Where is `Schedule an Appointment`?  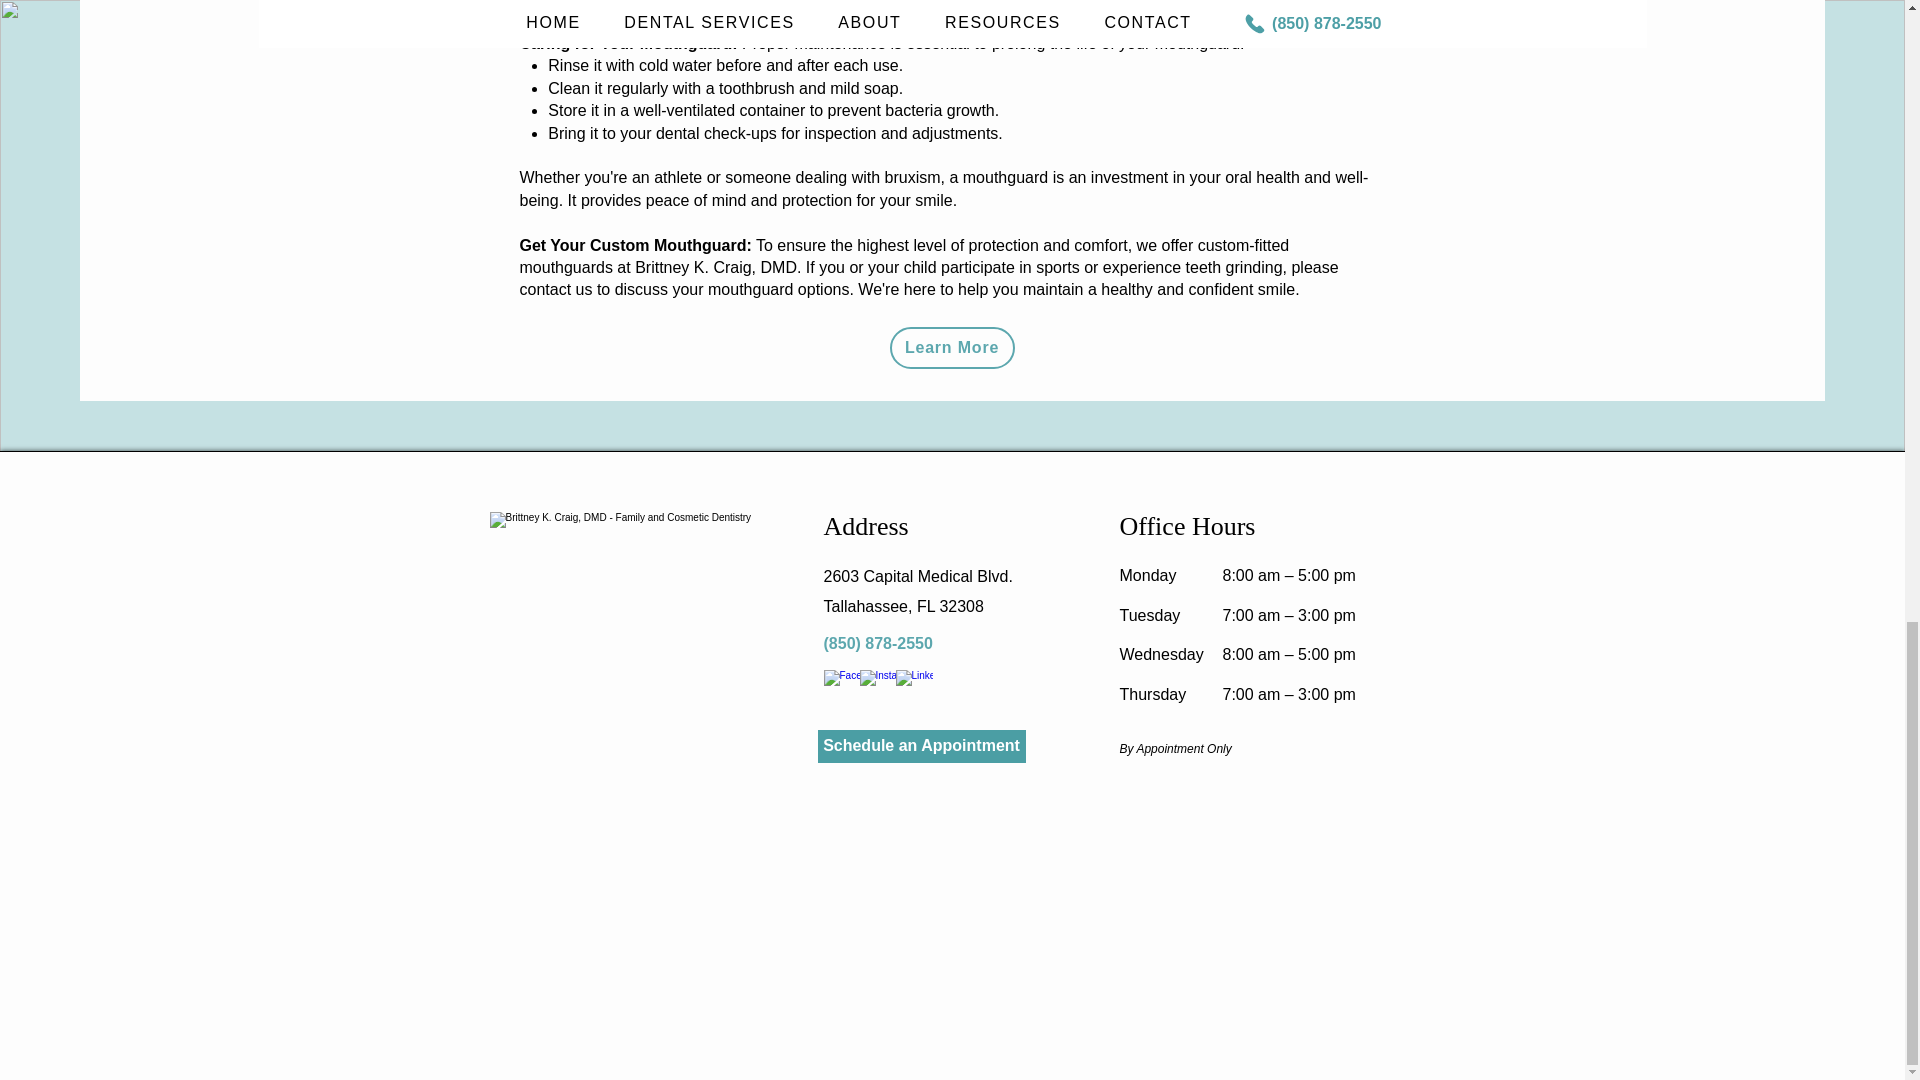 Schedule an Appointment is located at coordinates (921, 746).